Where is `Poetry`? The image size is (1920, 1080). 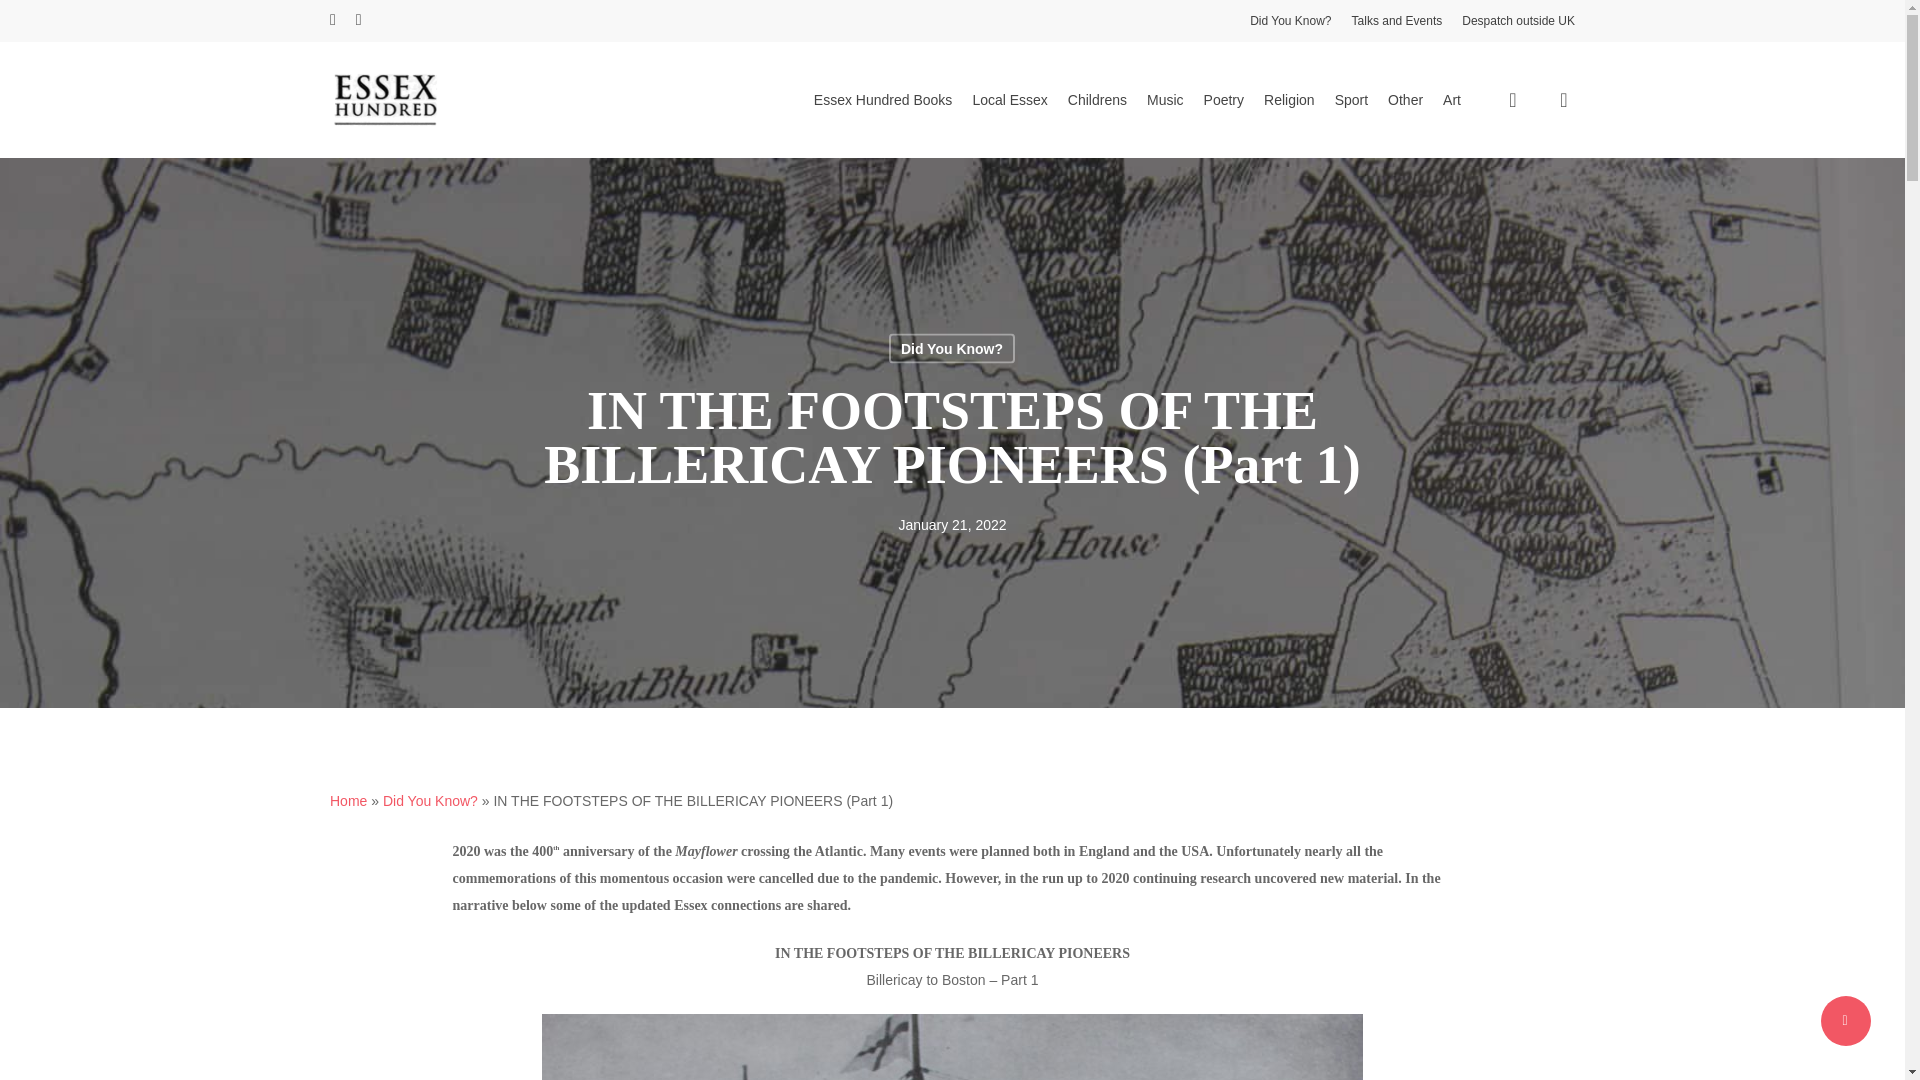 Poetry is located at coordinates (1224, 100).